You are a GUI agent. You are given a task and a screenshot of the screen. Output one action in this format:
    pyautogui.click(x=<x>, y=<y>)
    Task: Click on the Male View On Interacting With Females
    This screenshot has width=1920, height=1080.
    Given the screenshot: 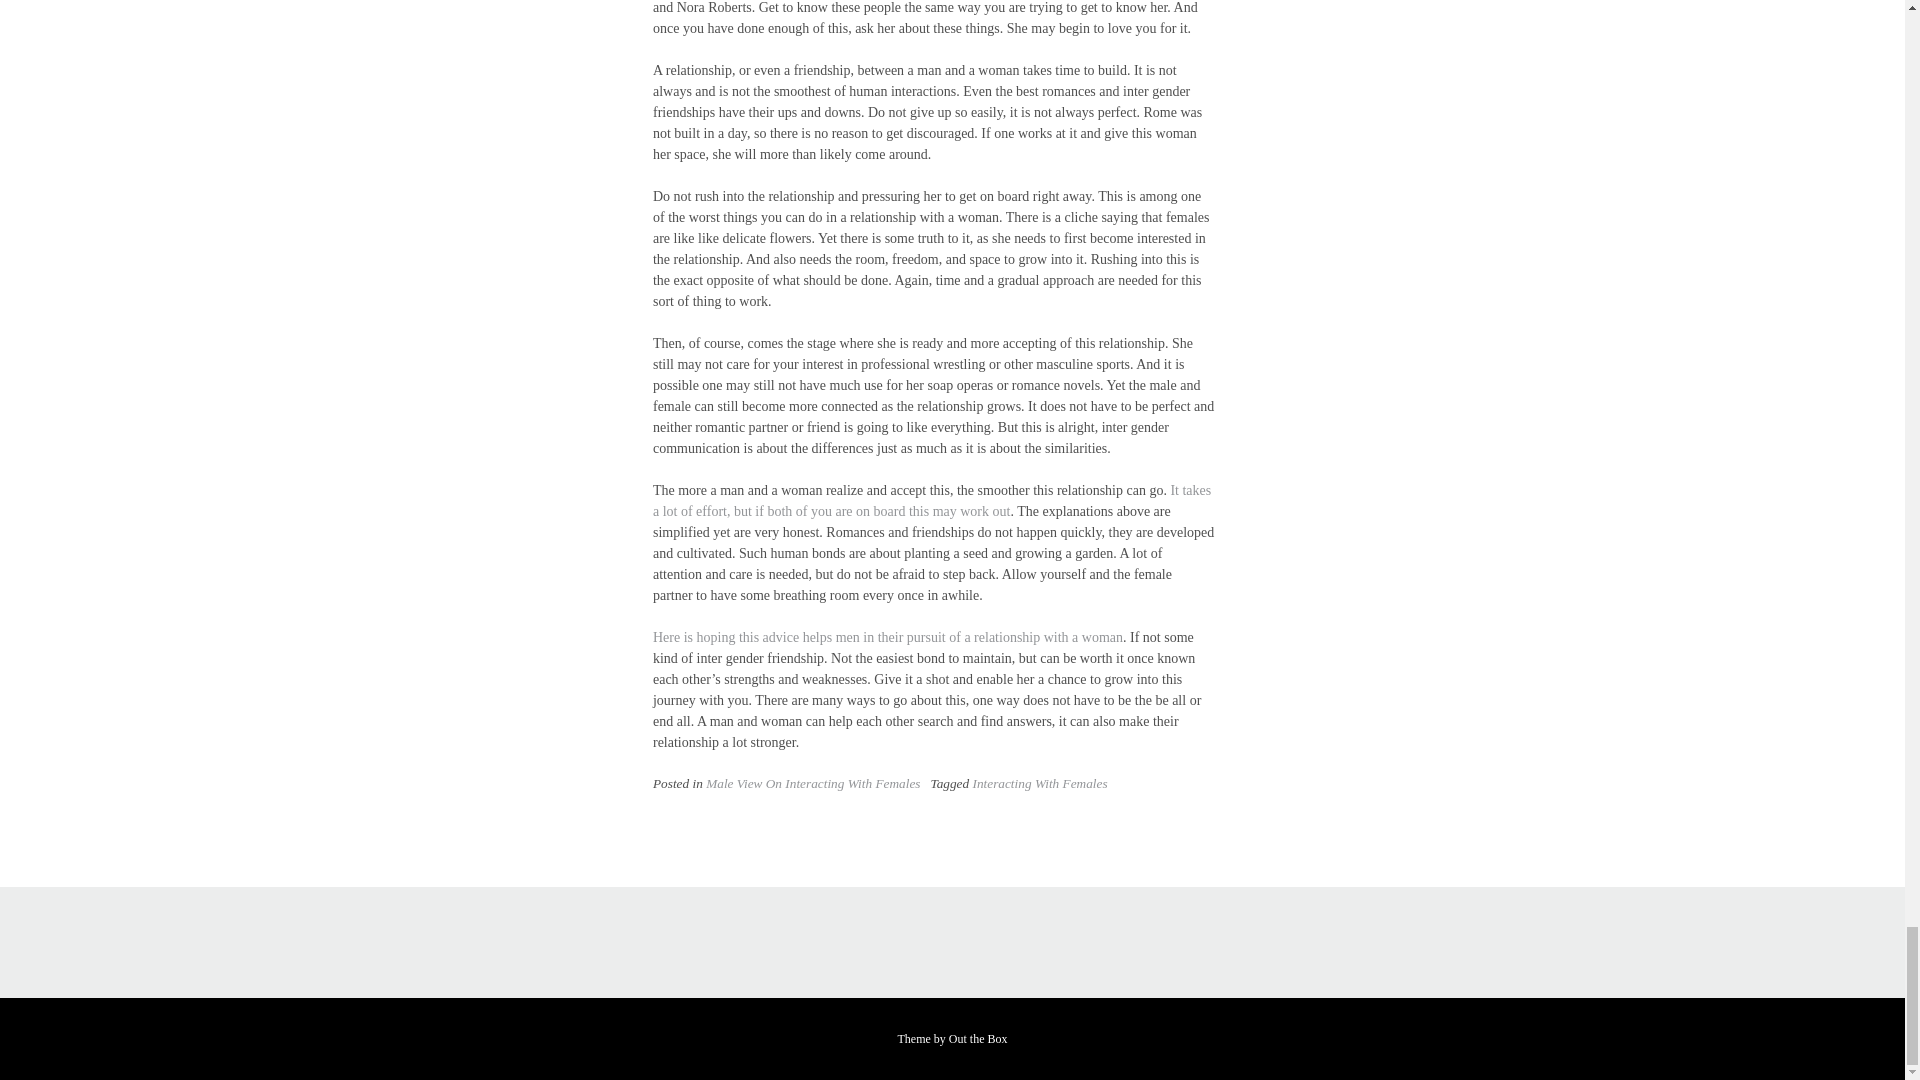 What is the action you would take?
    pyautogui.click(x=812, y=783)
    